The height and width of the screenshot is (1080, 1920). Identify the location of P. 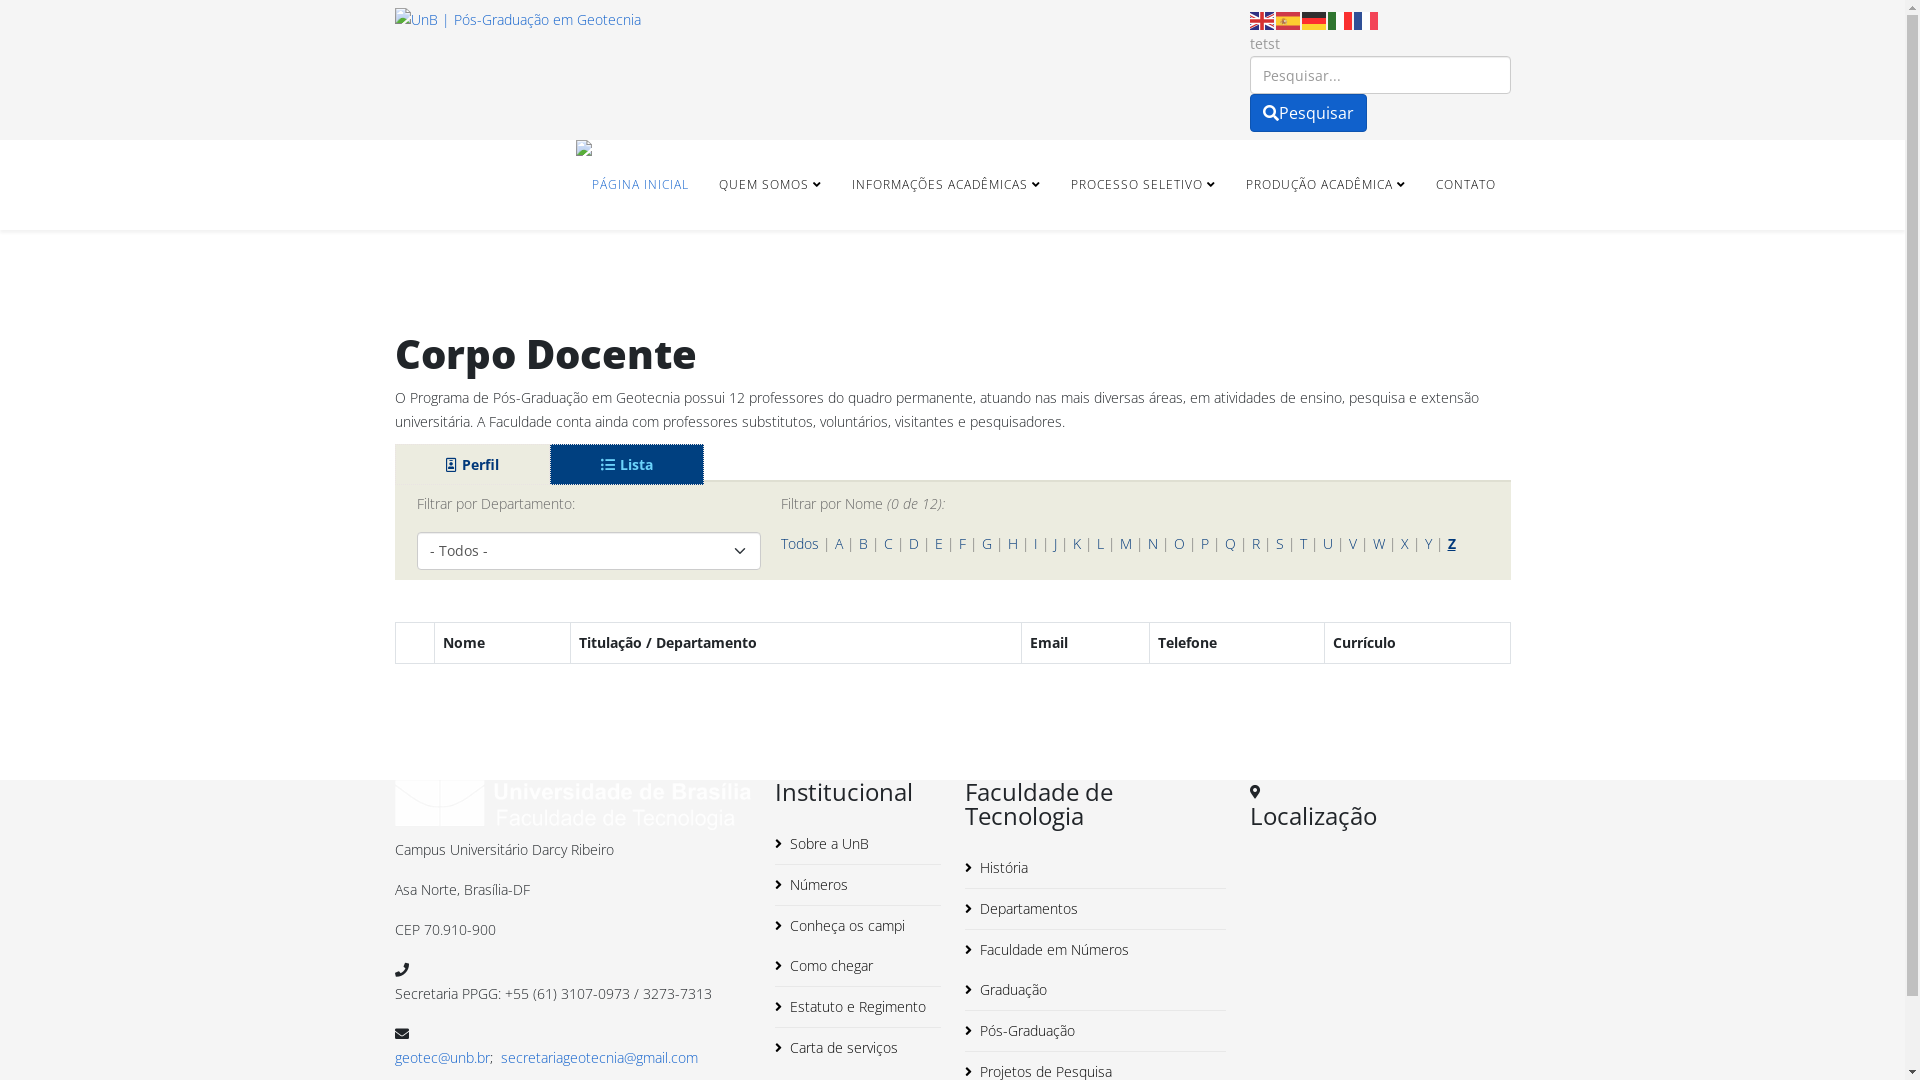
(1204, 544).